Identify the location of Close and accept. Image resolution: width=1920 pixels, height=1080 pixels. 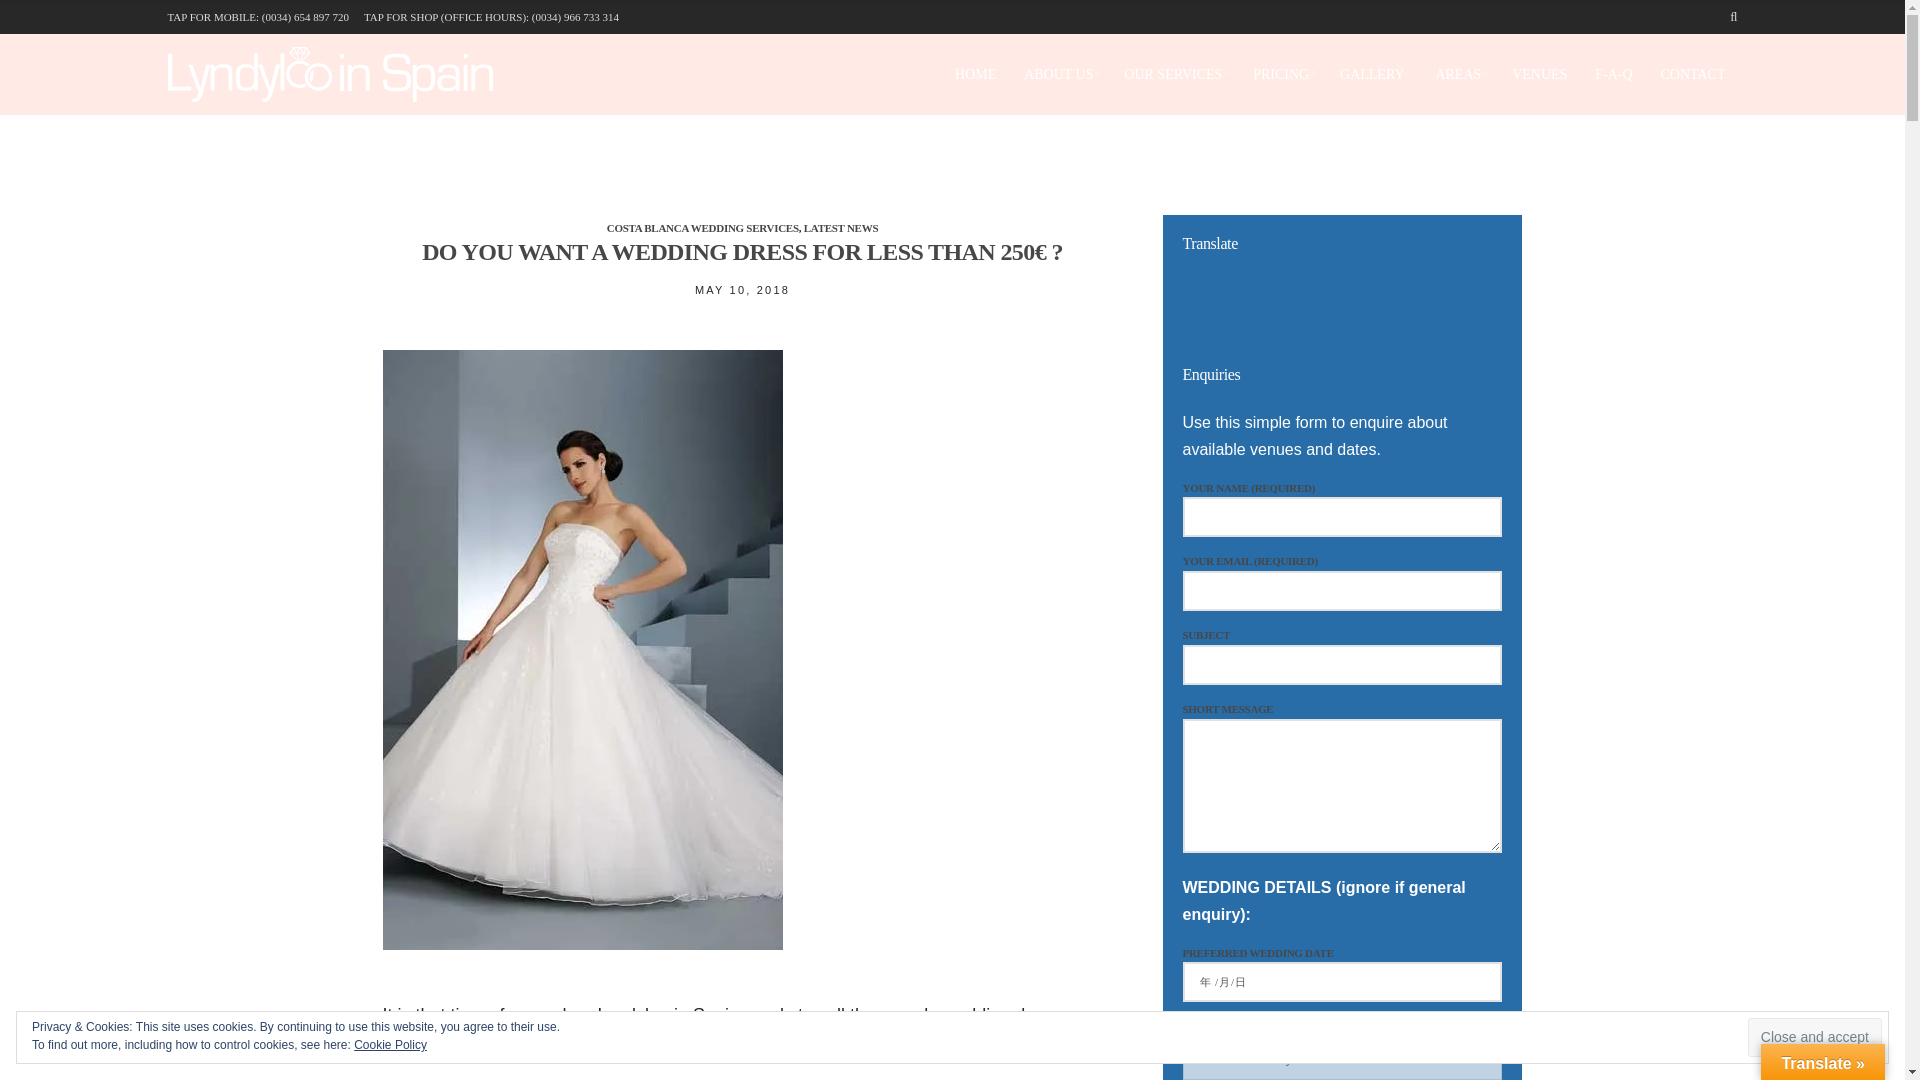
(1814, 1038).